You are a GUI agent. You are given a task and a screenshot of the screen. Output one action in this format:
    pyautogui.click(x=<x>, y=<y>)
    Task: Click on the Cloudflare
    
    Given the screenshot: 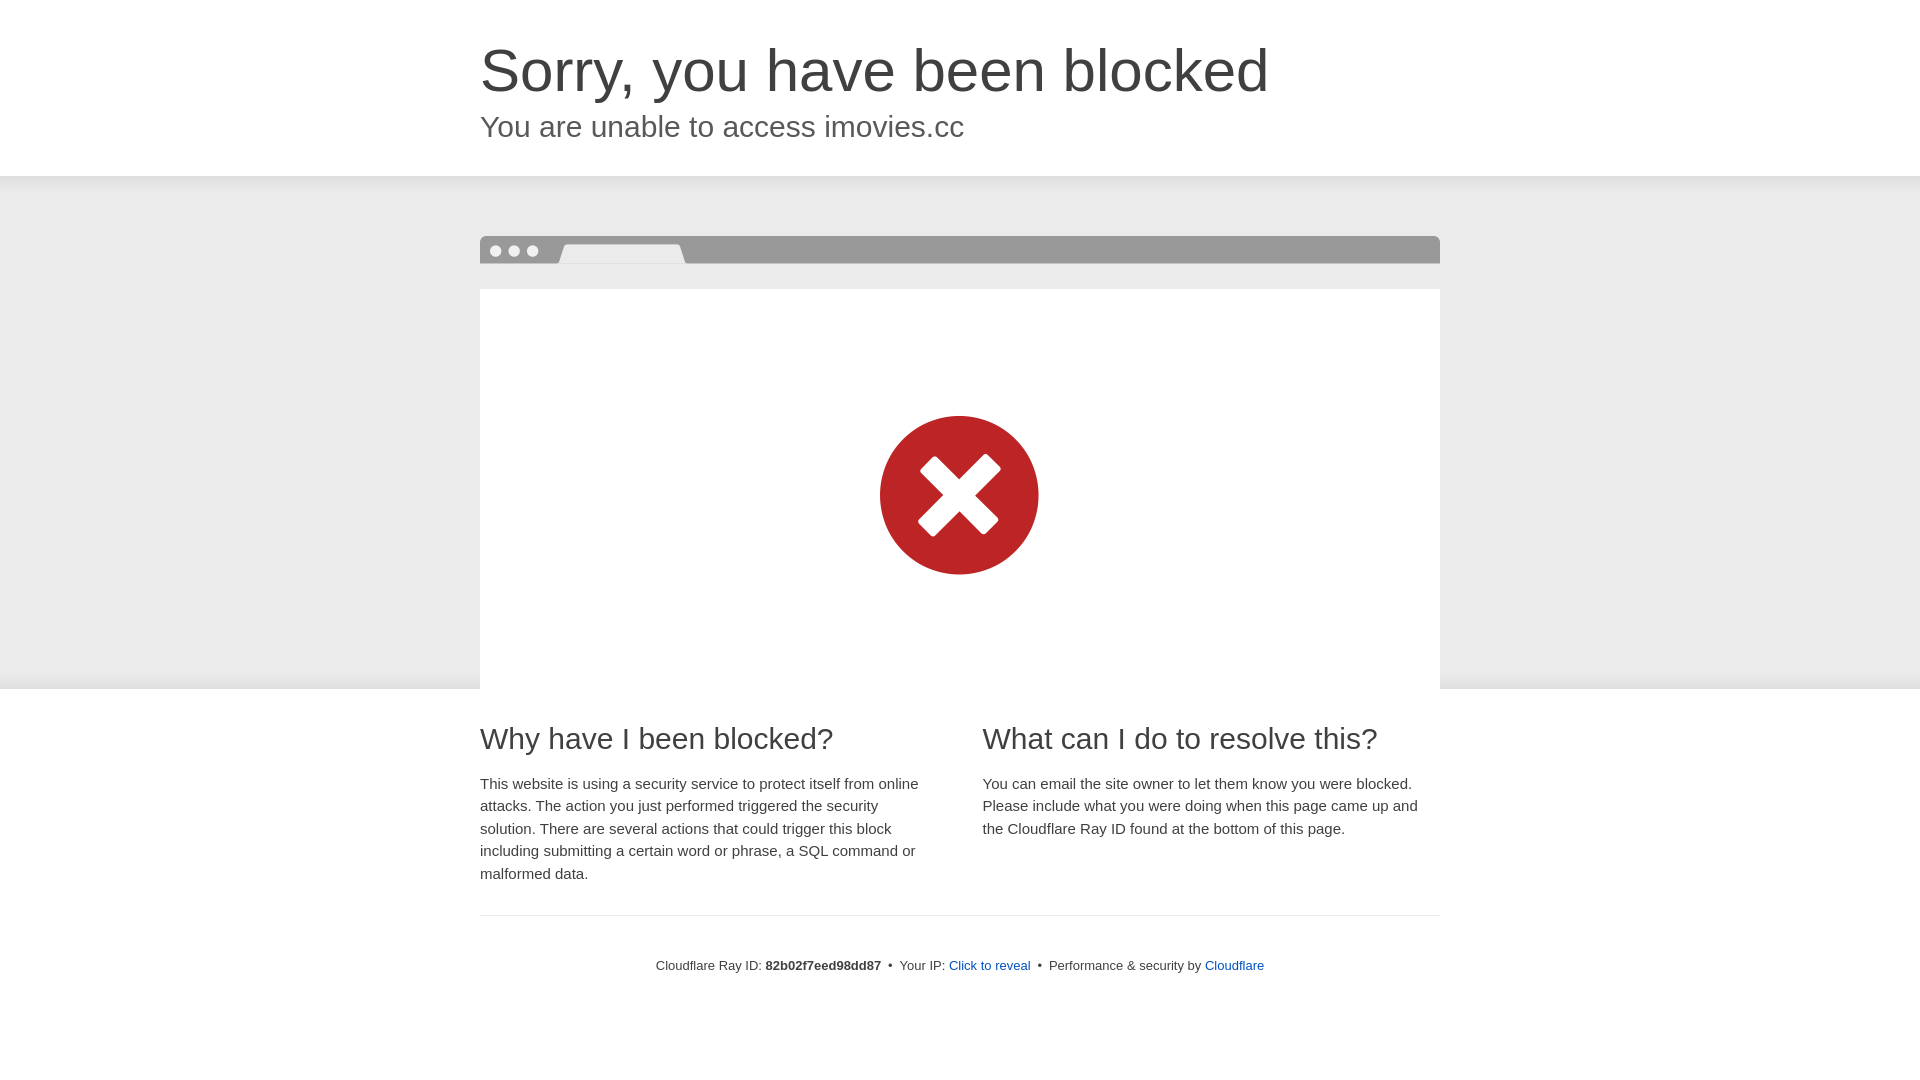 What is the action you would take?
    pyautogui.click(x=1234, y=966)
    